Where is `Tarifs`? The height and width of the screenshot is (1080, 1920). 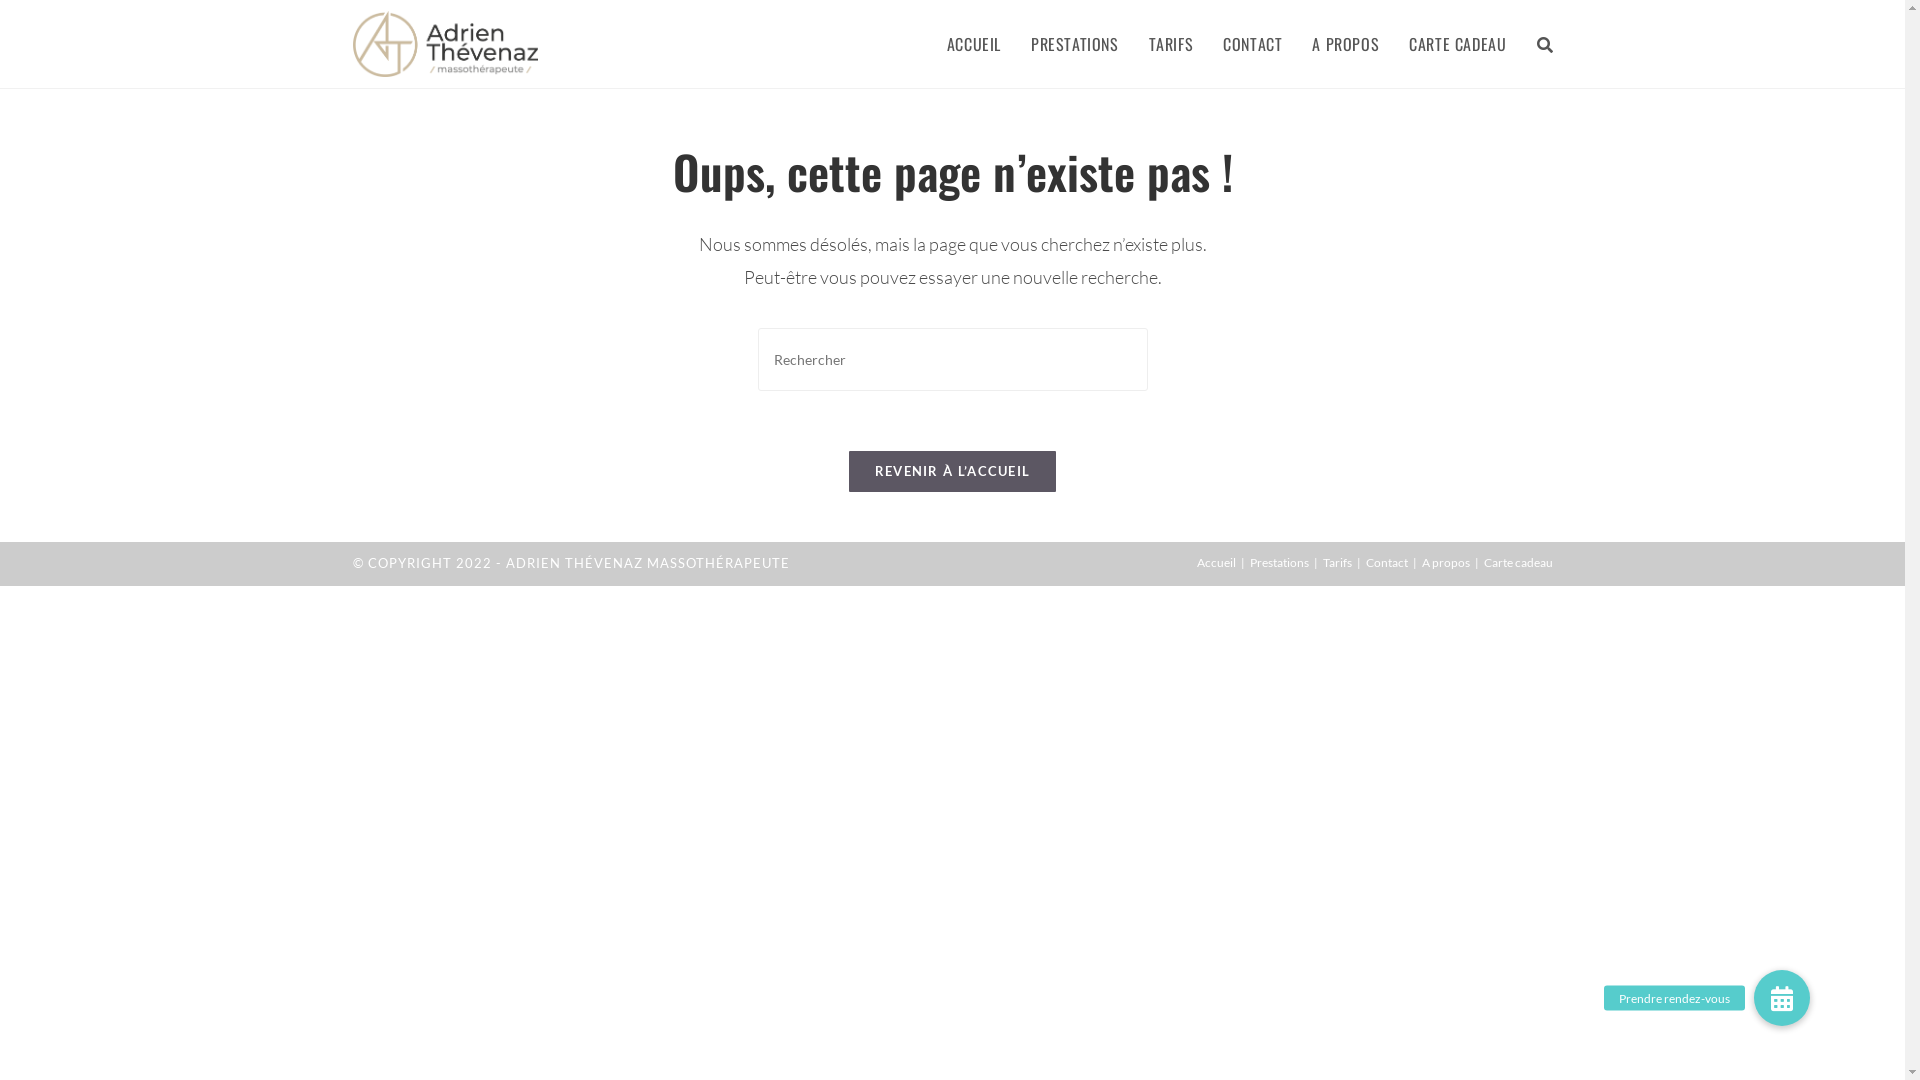
Tarifs is located at coordinates (1336, 562).